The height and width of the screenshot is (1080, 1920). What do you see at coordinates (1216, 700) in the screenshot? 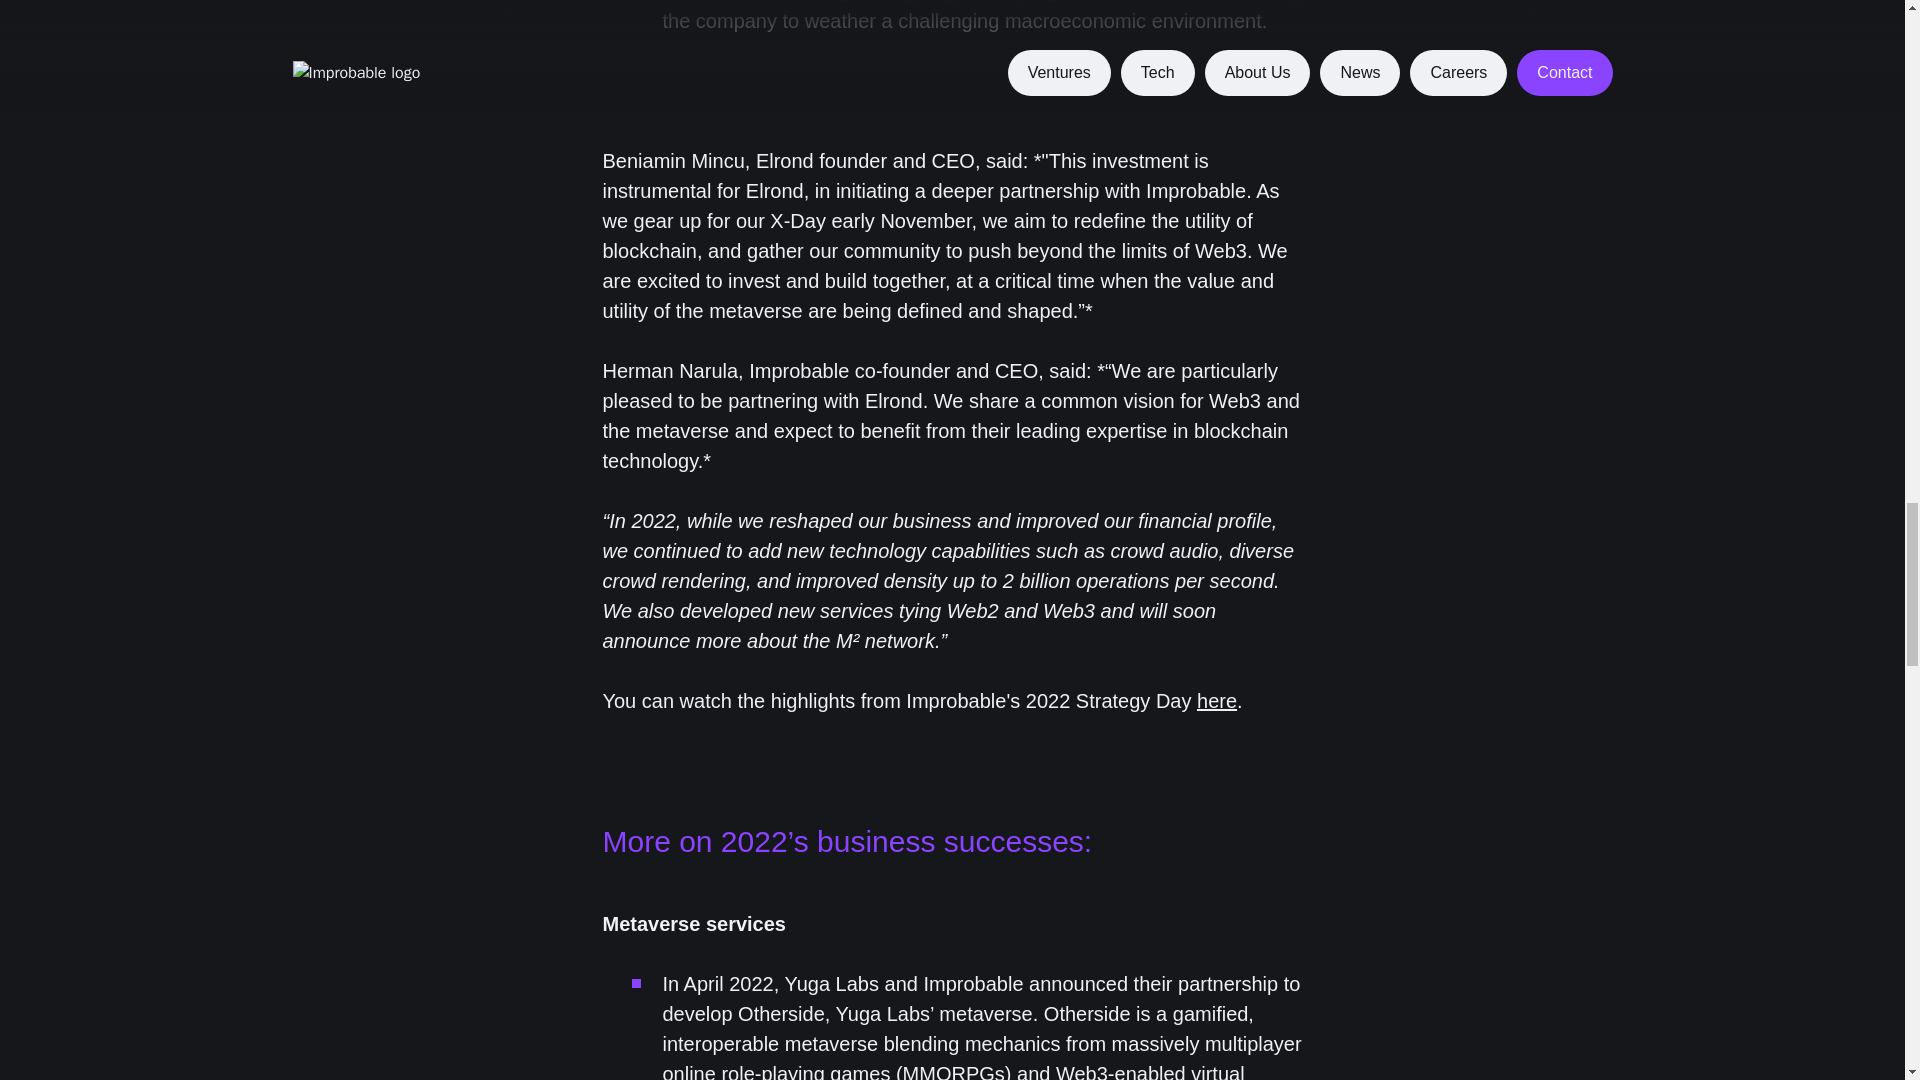
I see `here` at bounding box center [1216, 700].